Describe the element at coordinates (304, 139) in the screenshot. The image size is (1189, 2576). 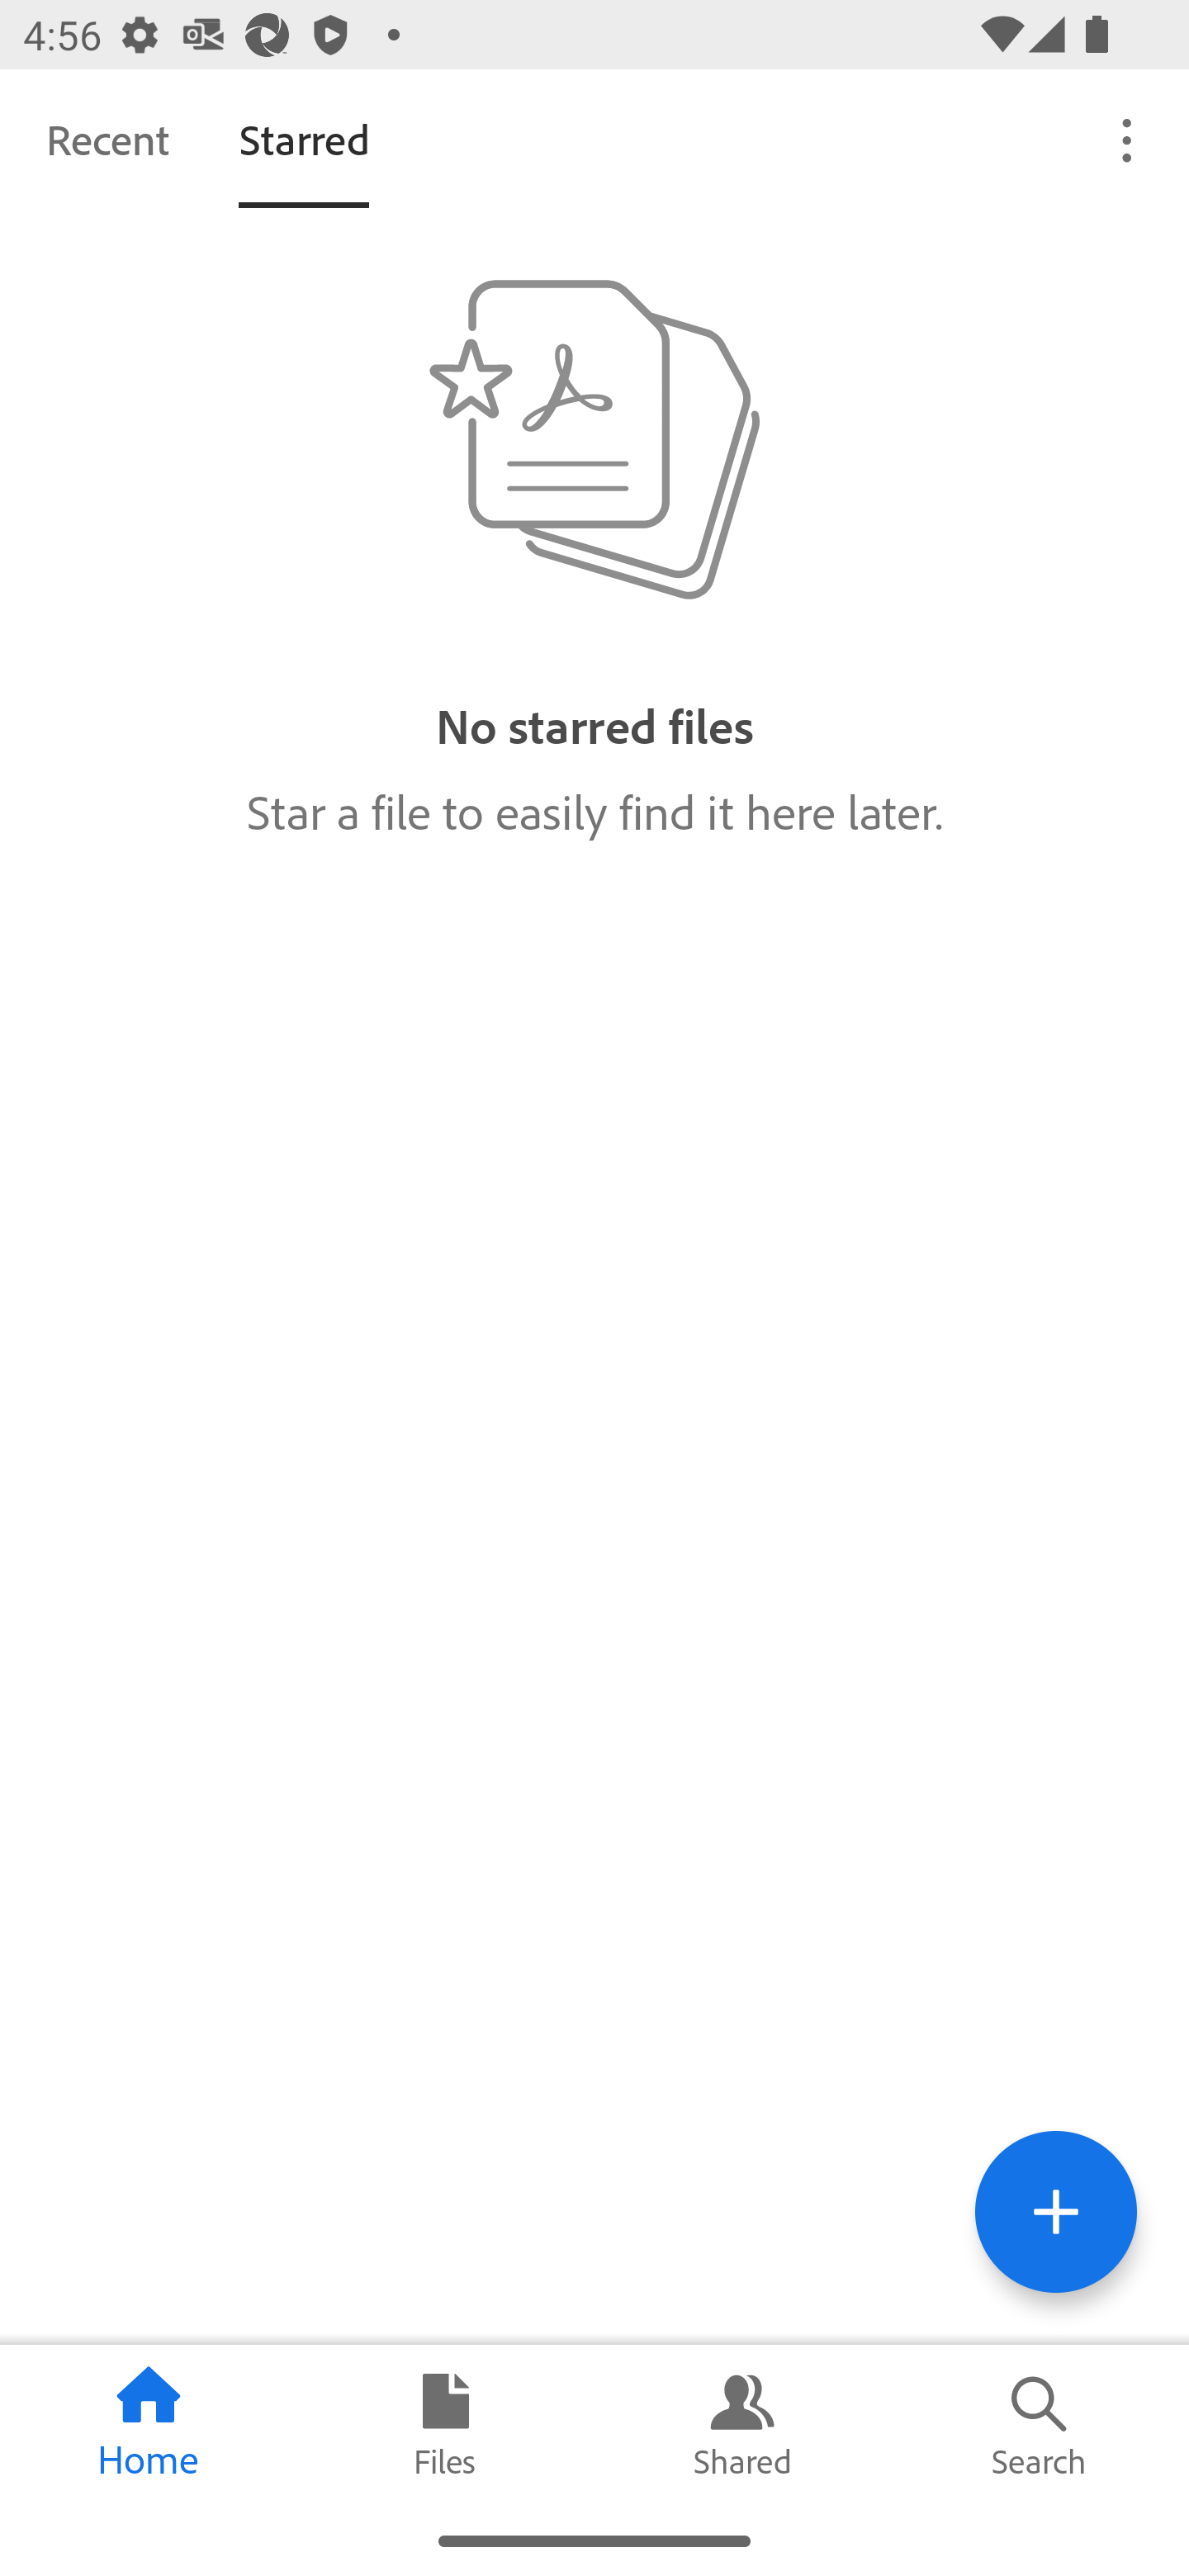
I see `Starred` at that location.